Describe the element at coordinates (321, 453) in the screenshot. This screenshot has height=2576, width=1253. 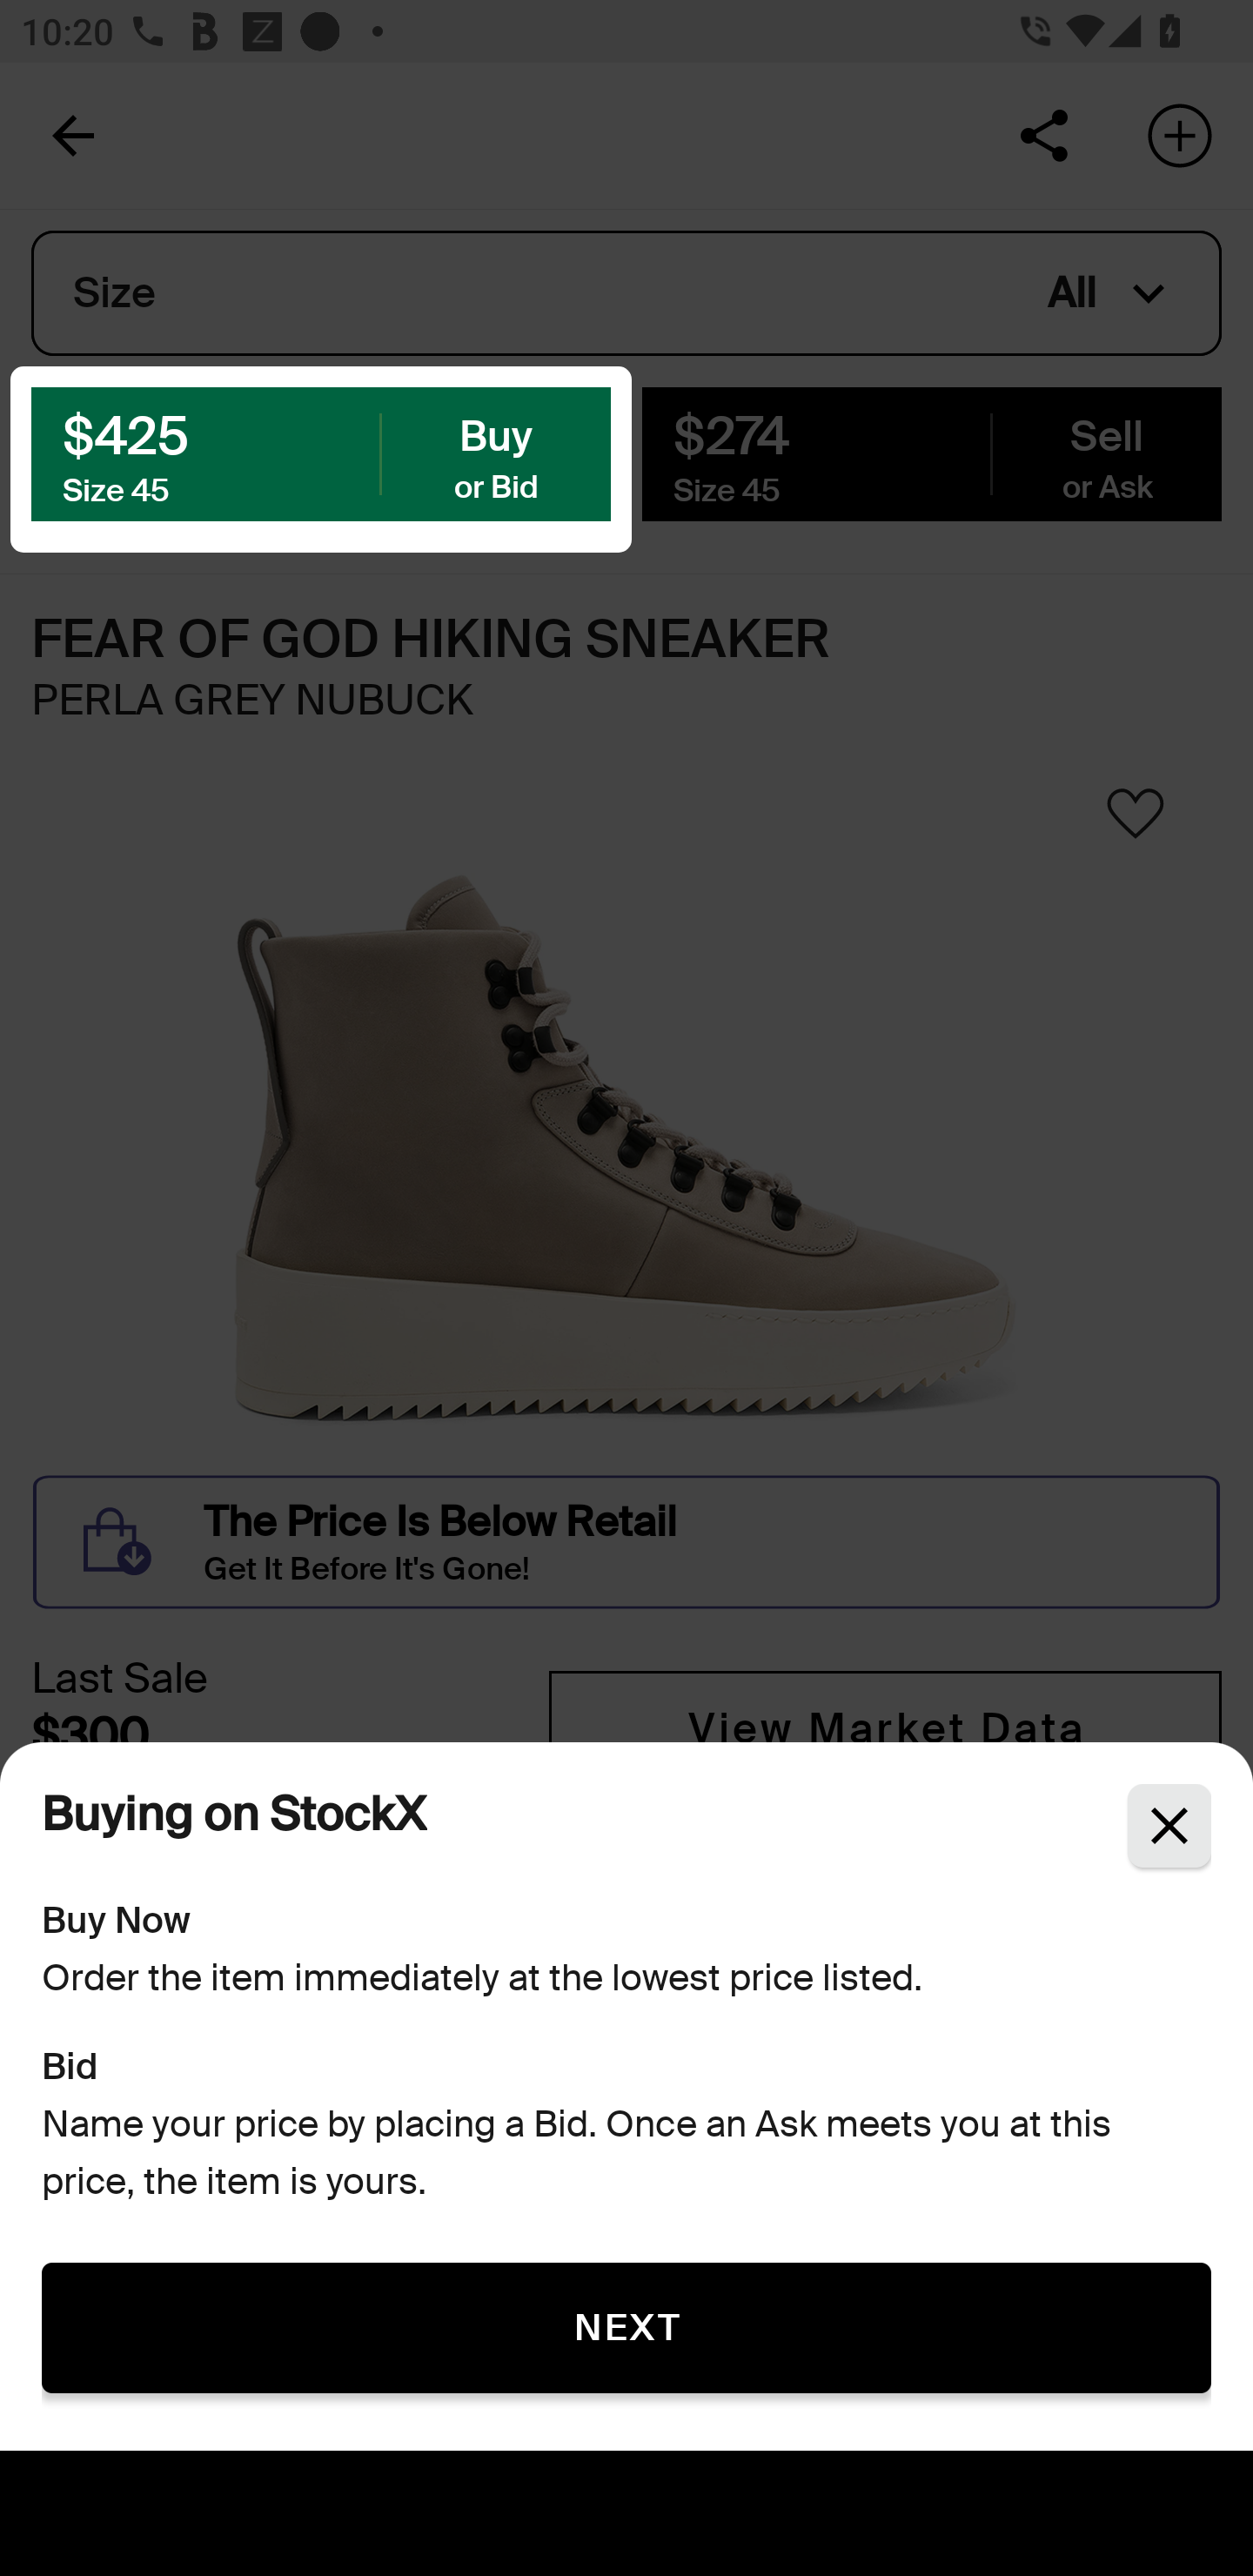
I see `$425 Buy Size 45 or Bid` at that location.